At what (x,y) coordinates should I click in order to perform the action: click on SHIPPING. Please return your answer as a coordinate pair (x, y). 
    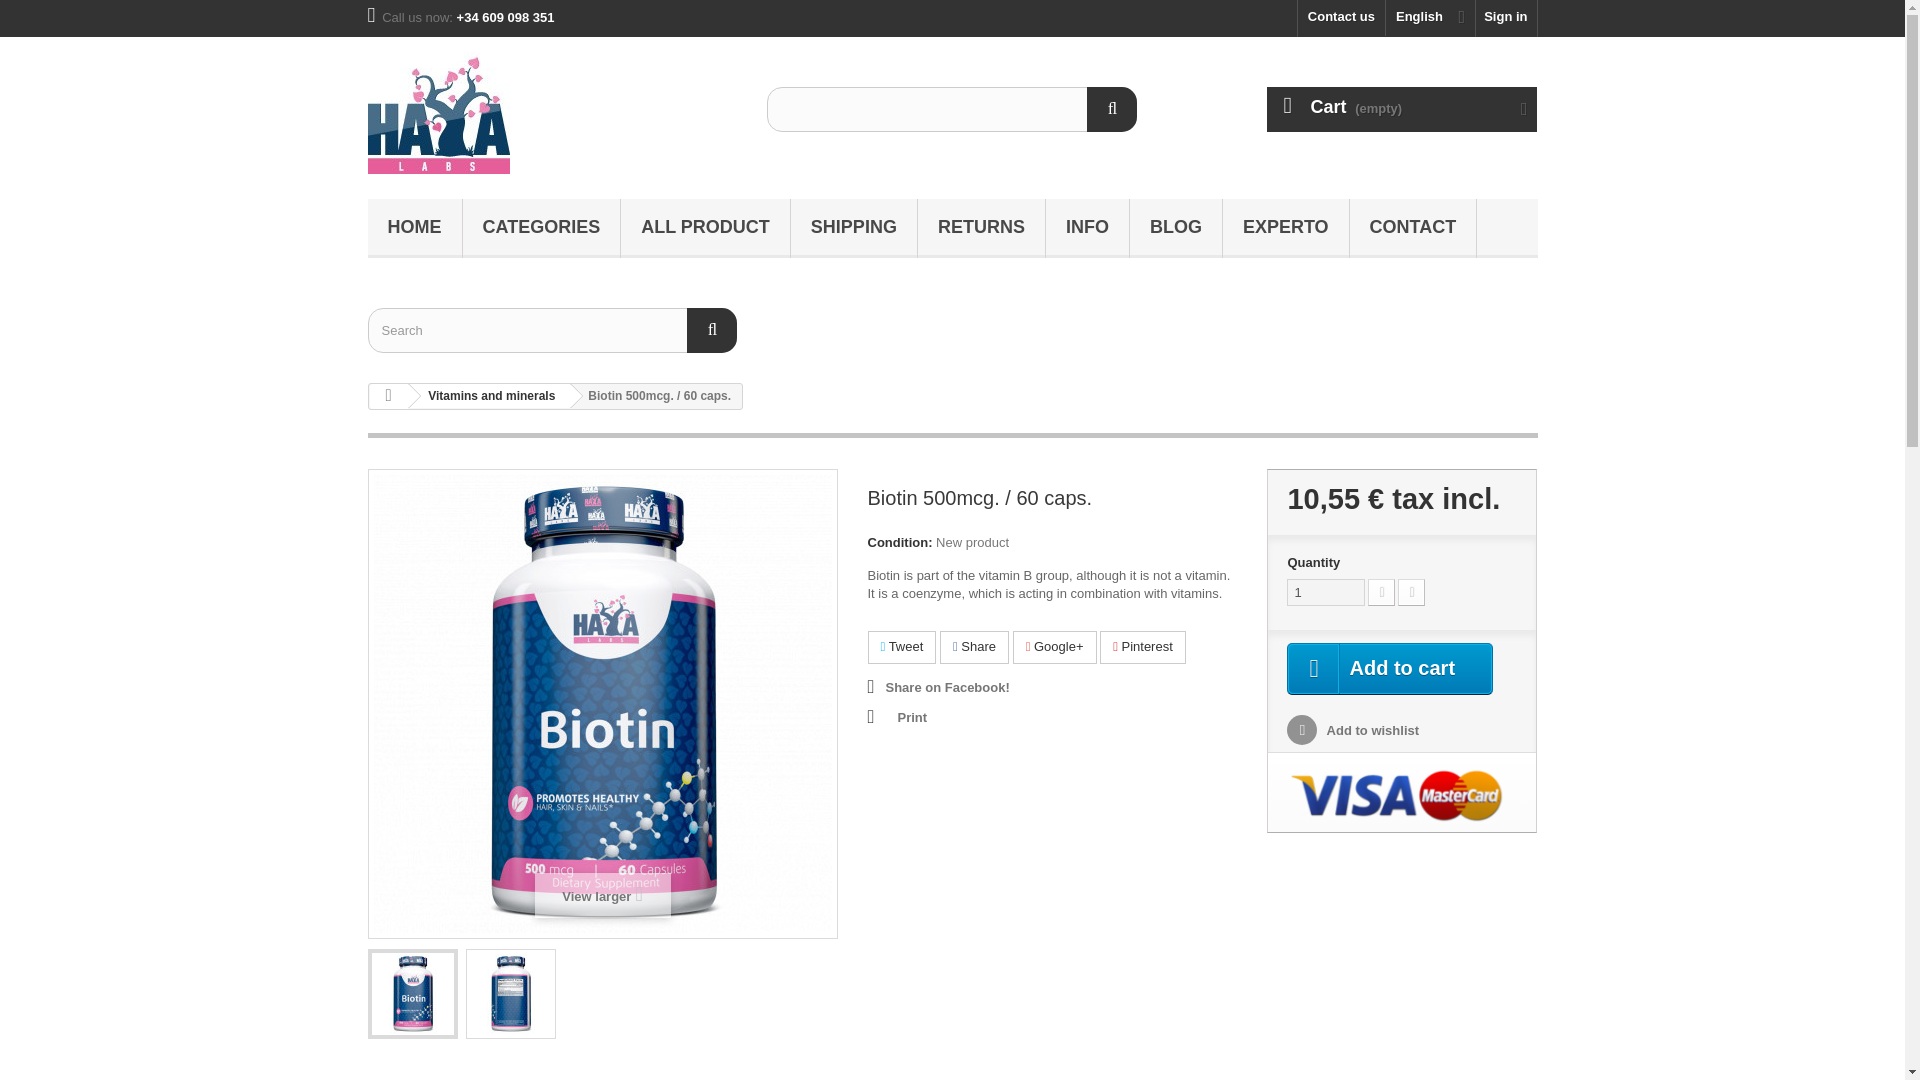
    Looking at the image, I should click on (854, 228).